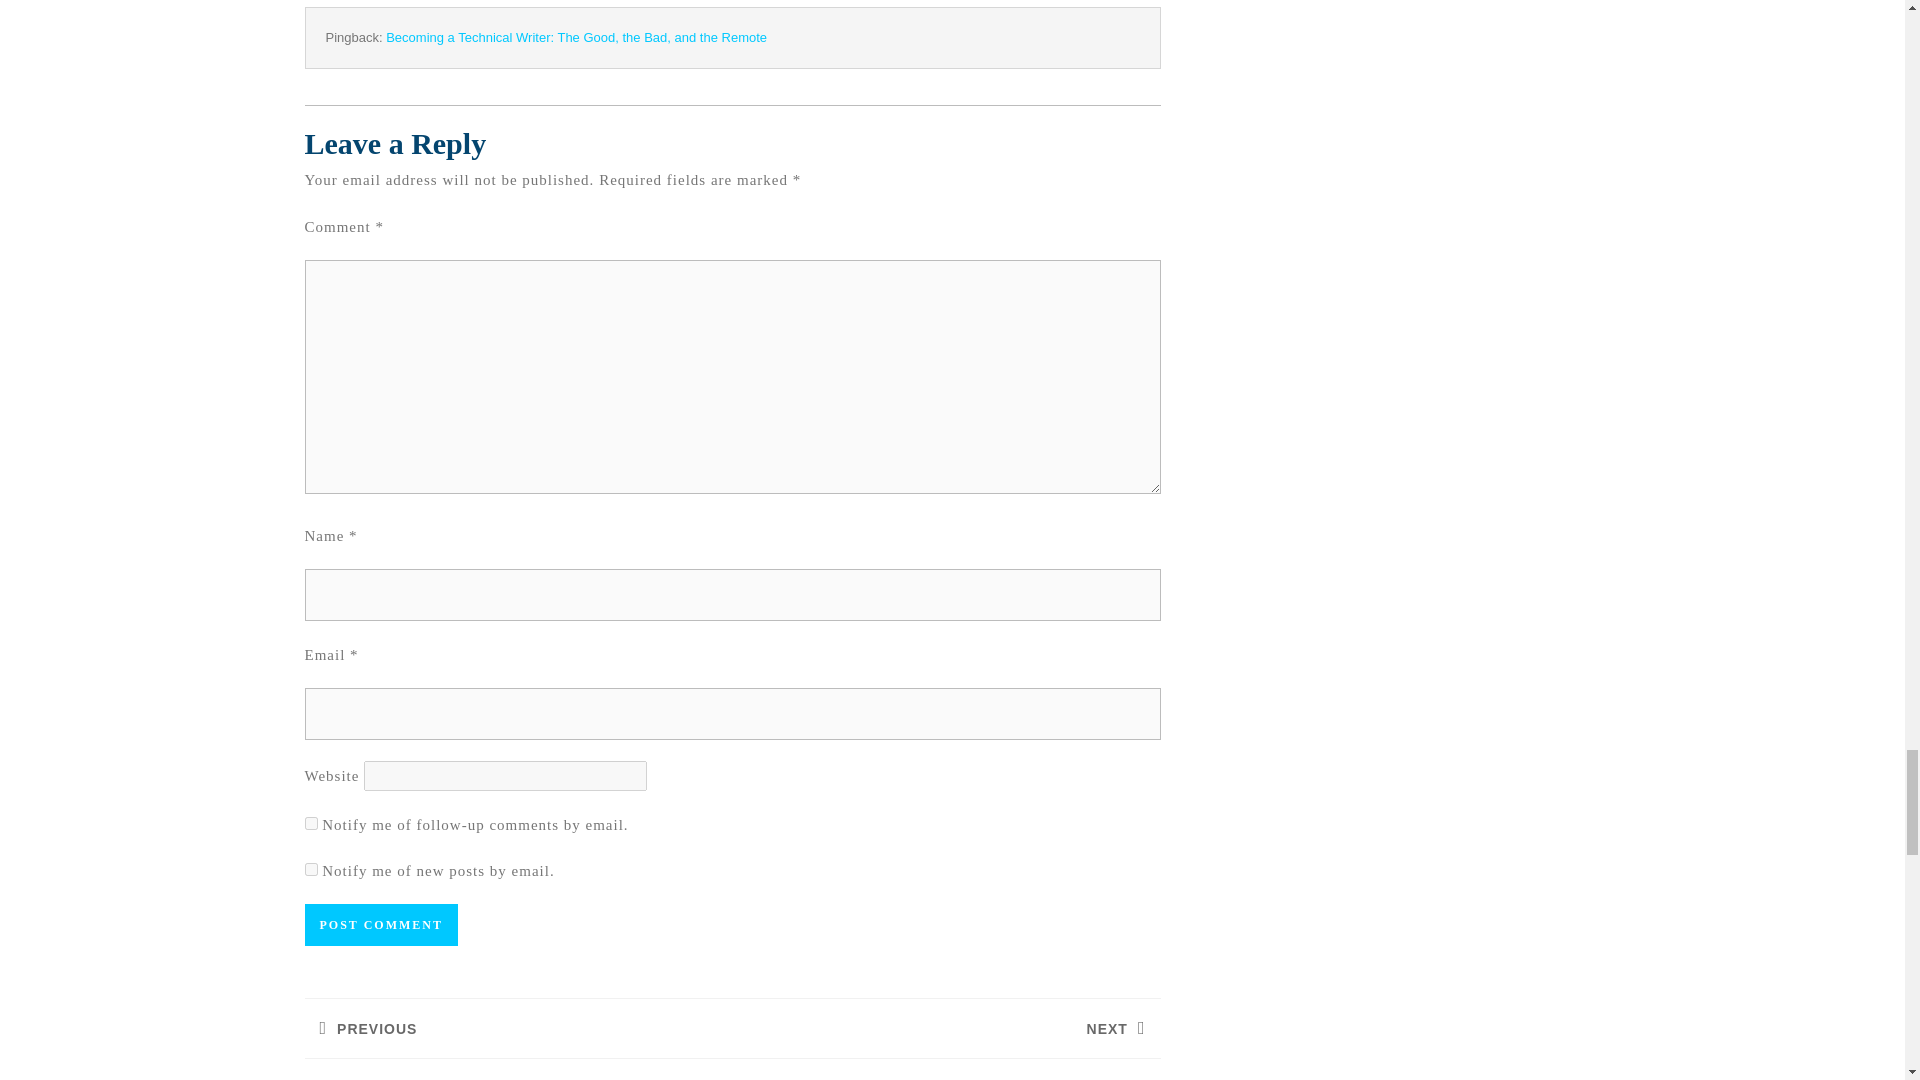 This screenshot has width=1920, height=1080. I want to click on subscribe, so click(310, 823).